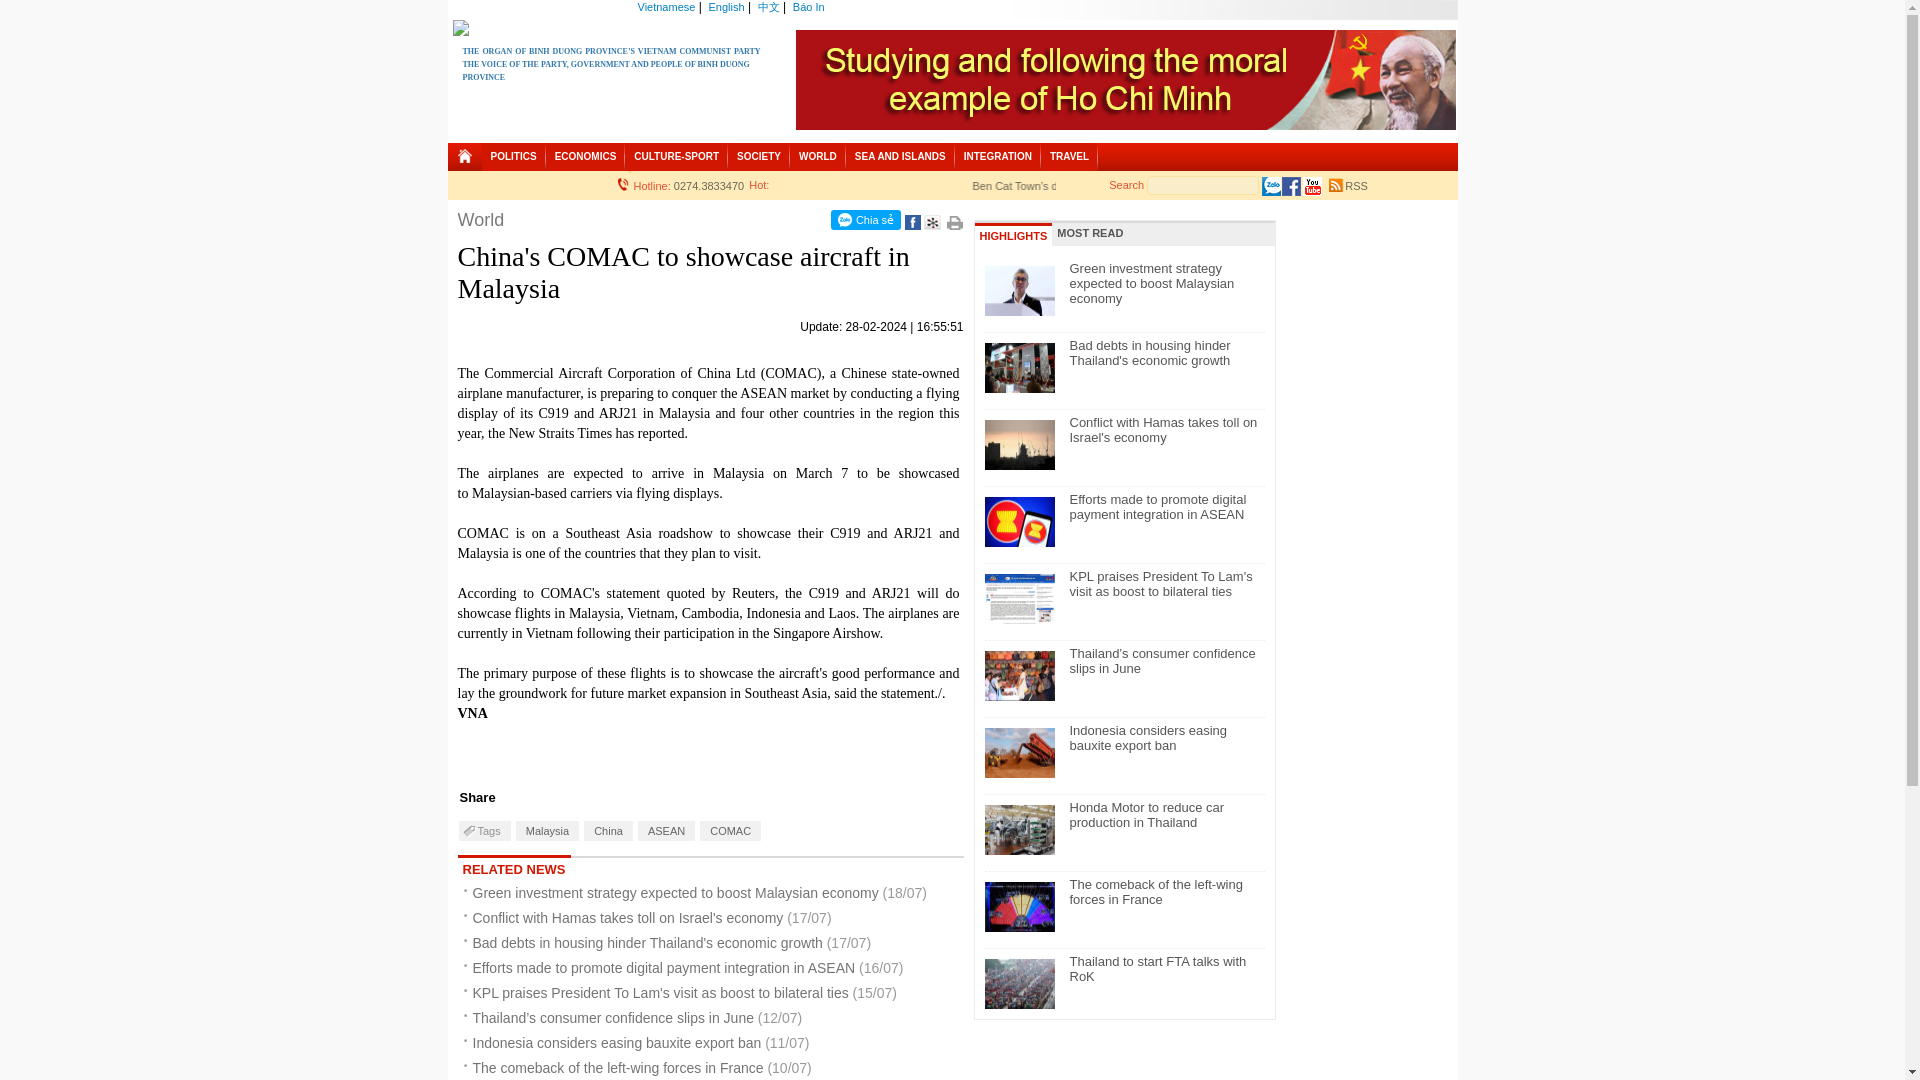  I want to click on Vietnamese, so click(666, 6).